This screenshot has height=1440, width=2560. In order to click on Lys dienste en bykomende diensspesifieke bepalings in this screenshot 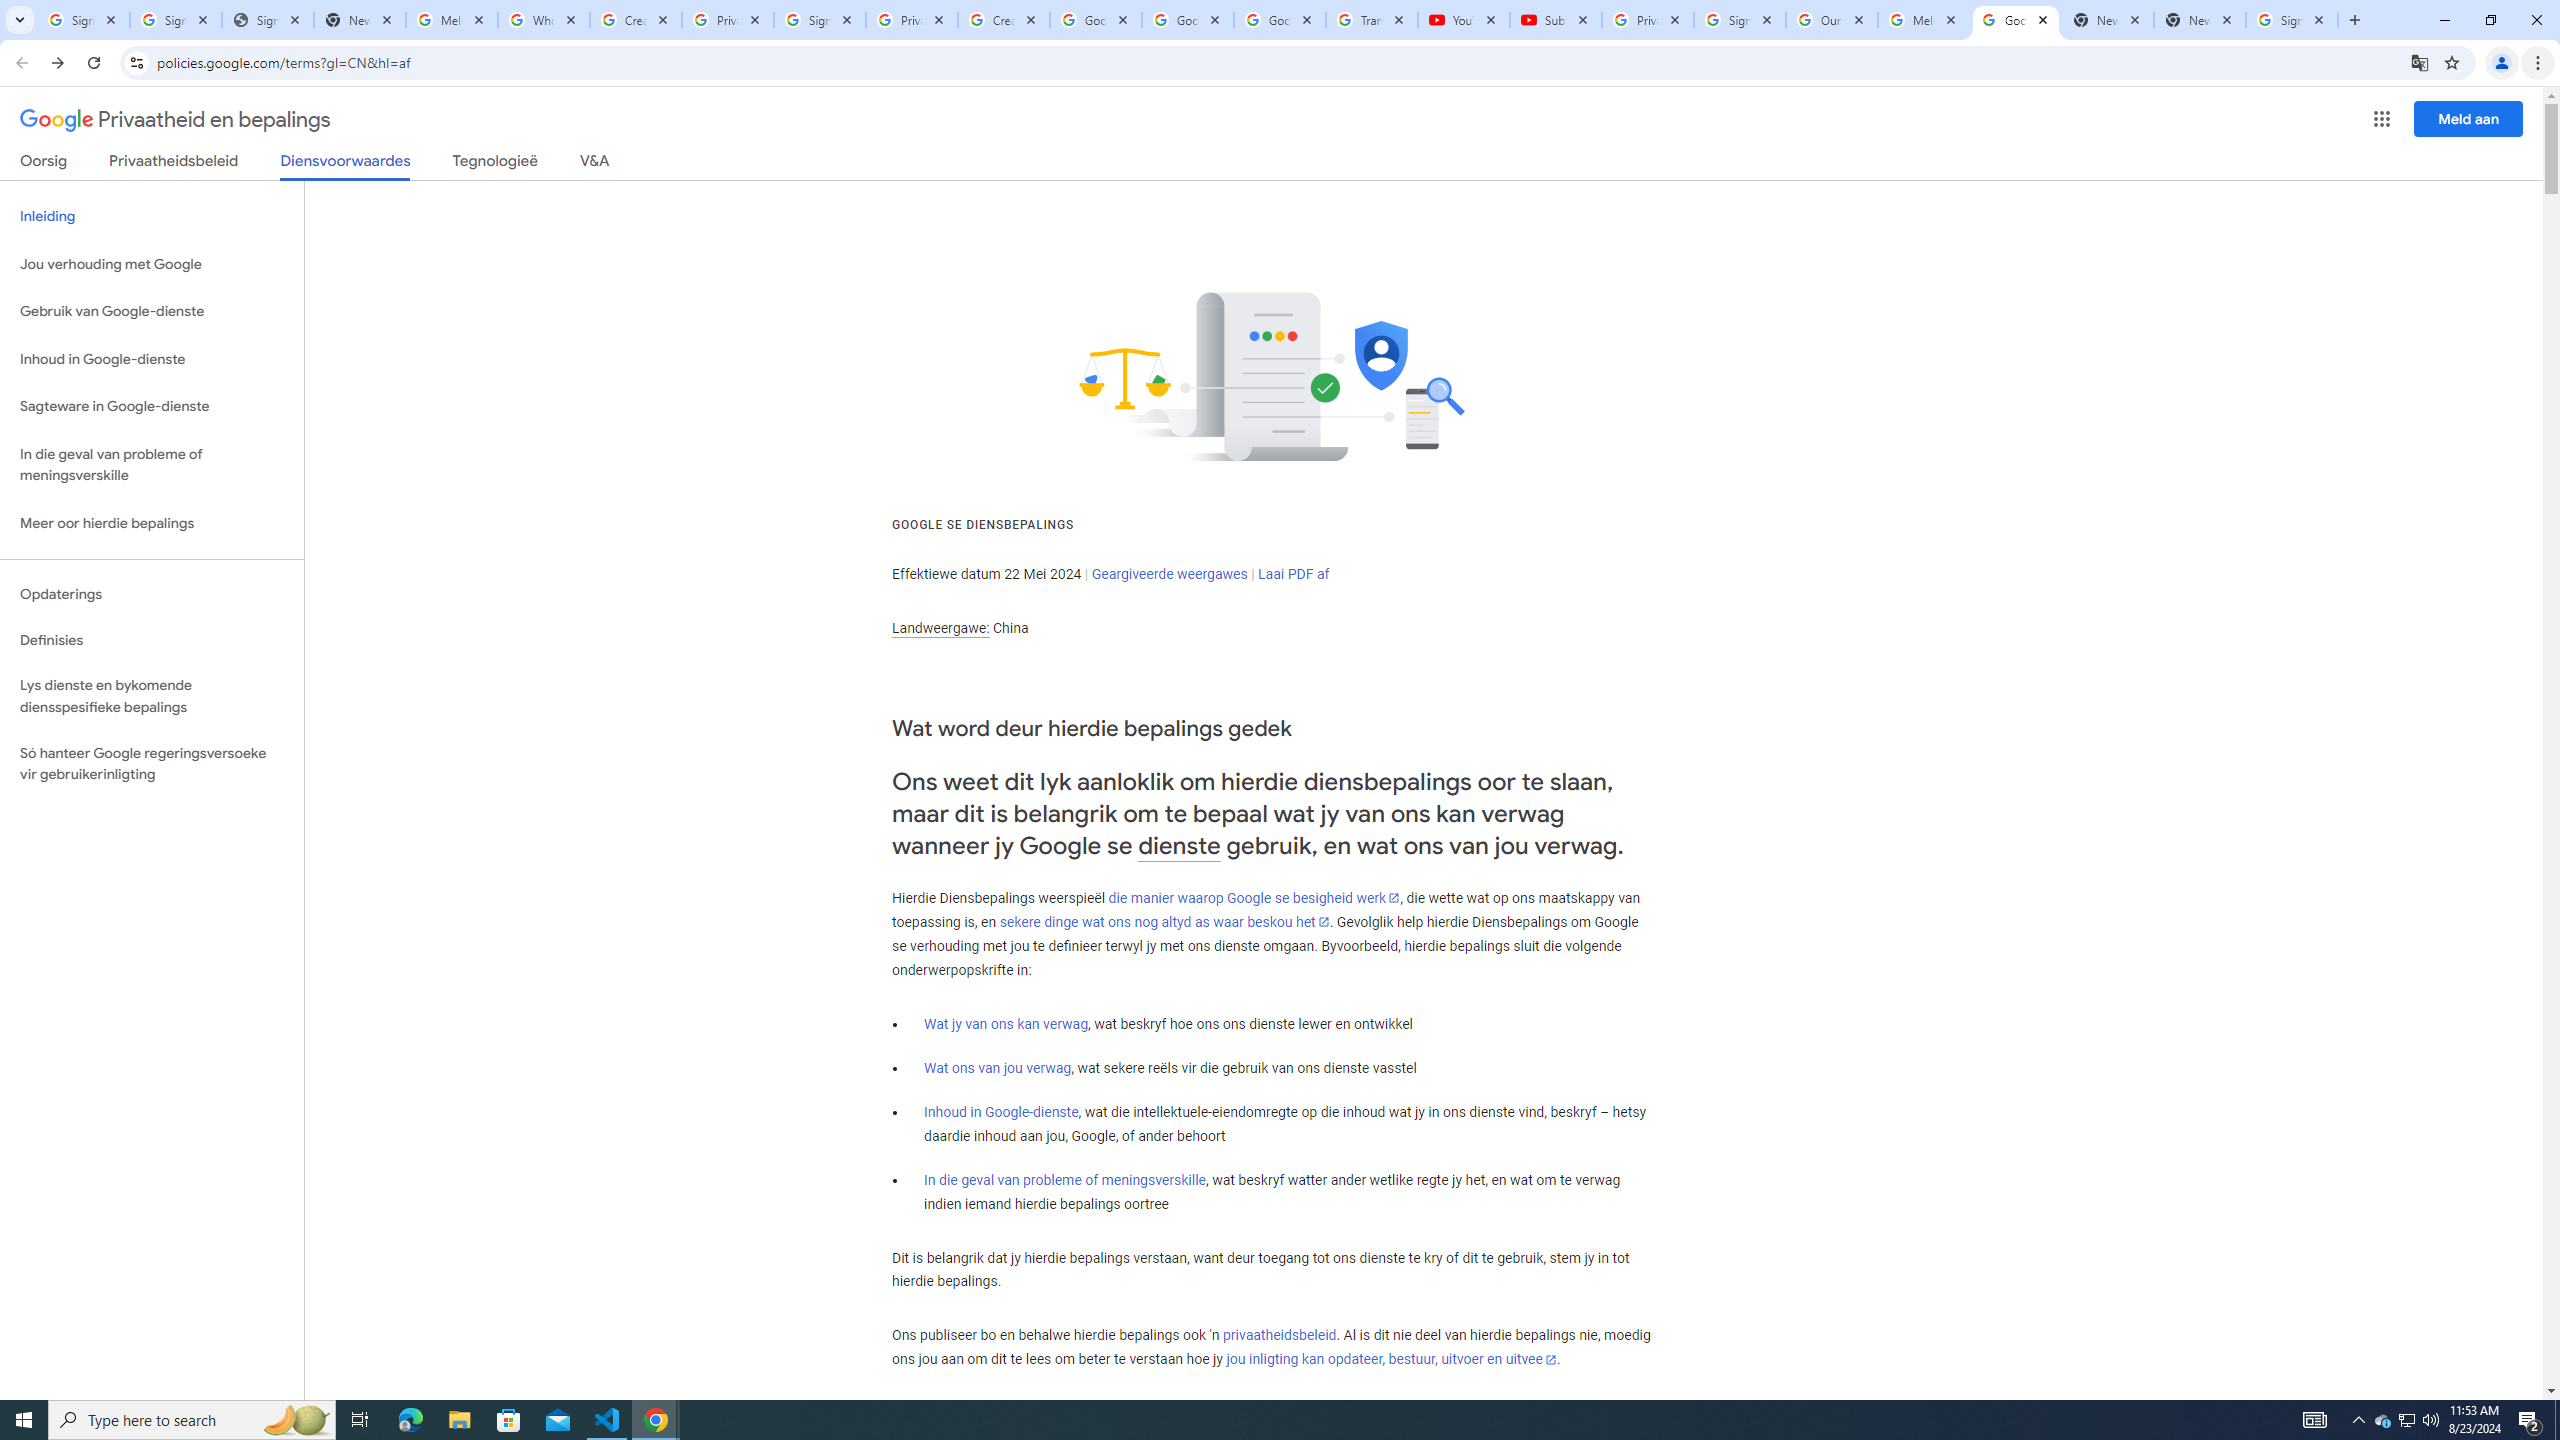, I will do `click(152, 696)`.